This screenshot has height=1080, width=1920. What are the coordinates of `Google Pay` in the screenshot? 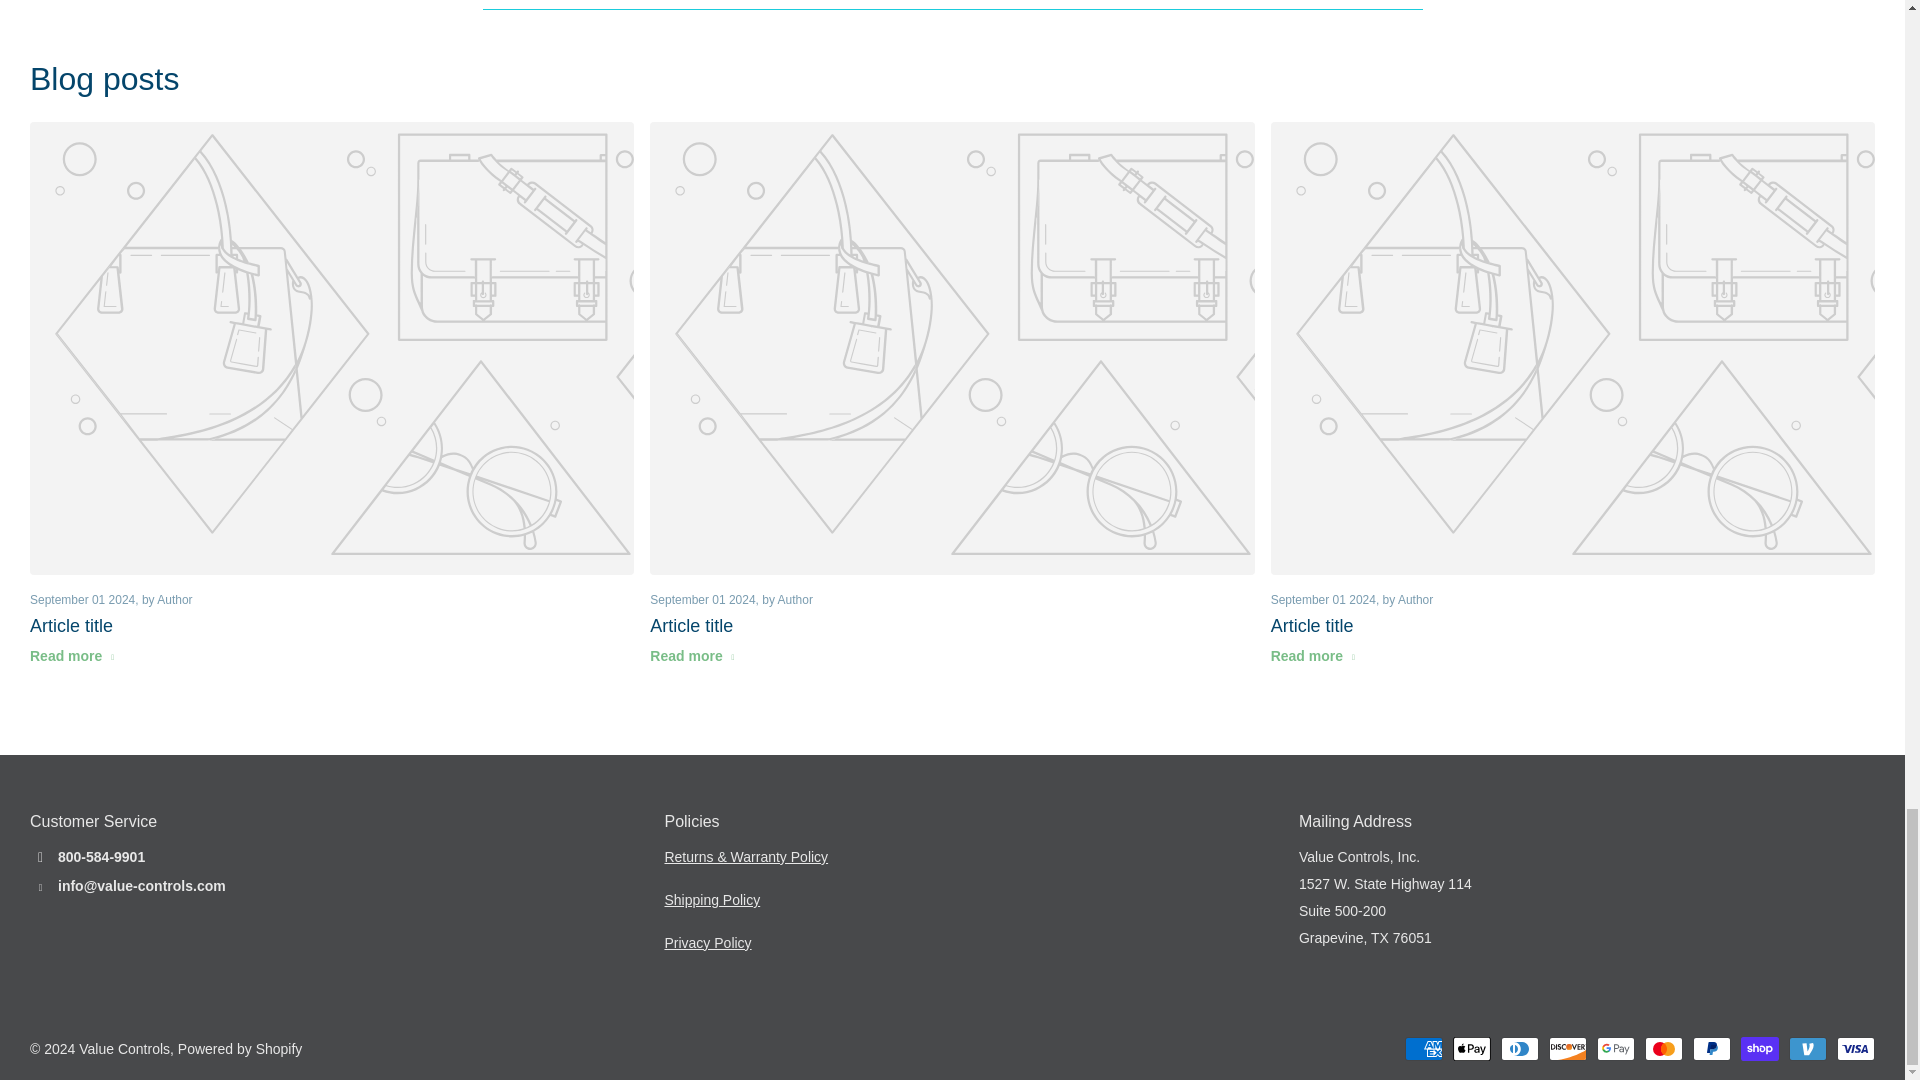 It's located at (1616, 1048).